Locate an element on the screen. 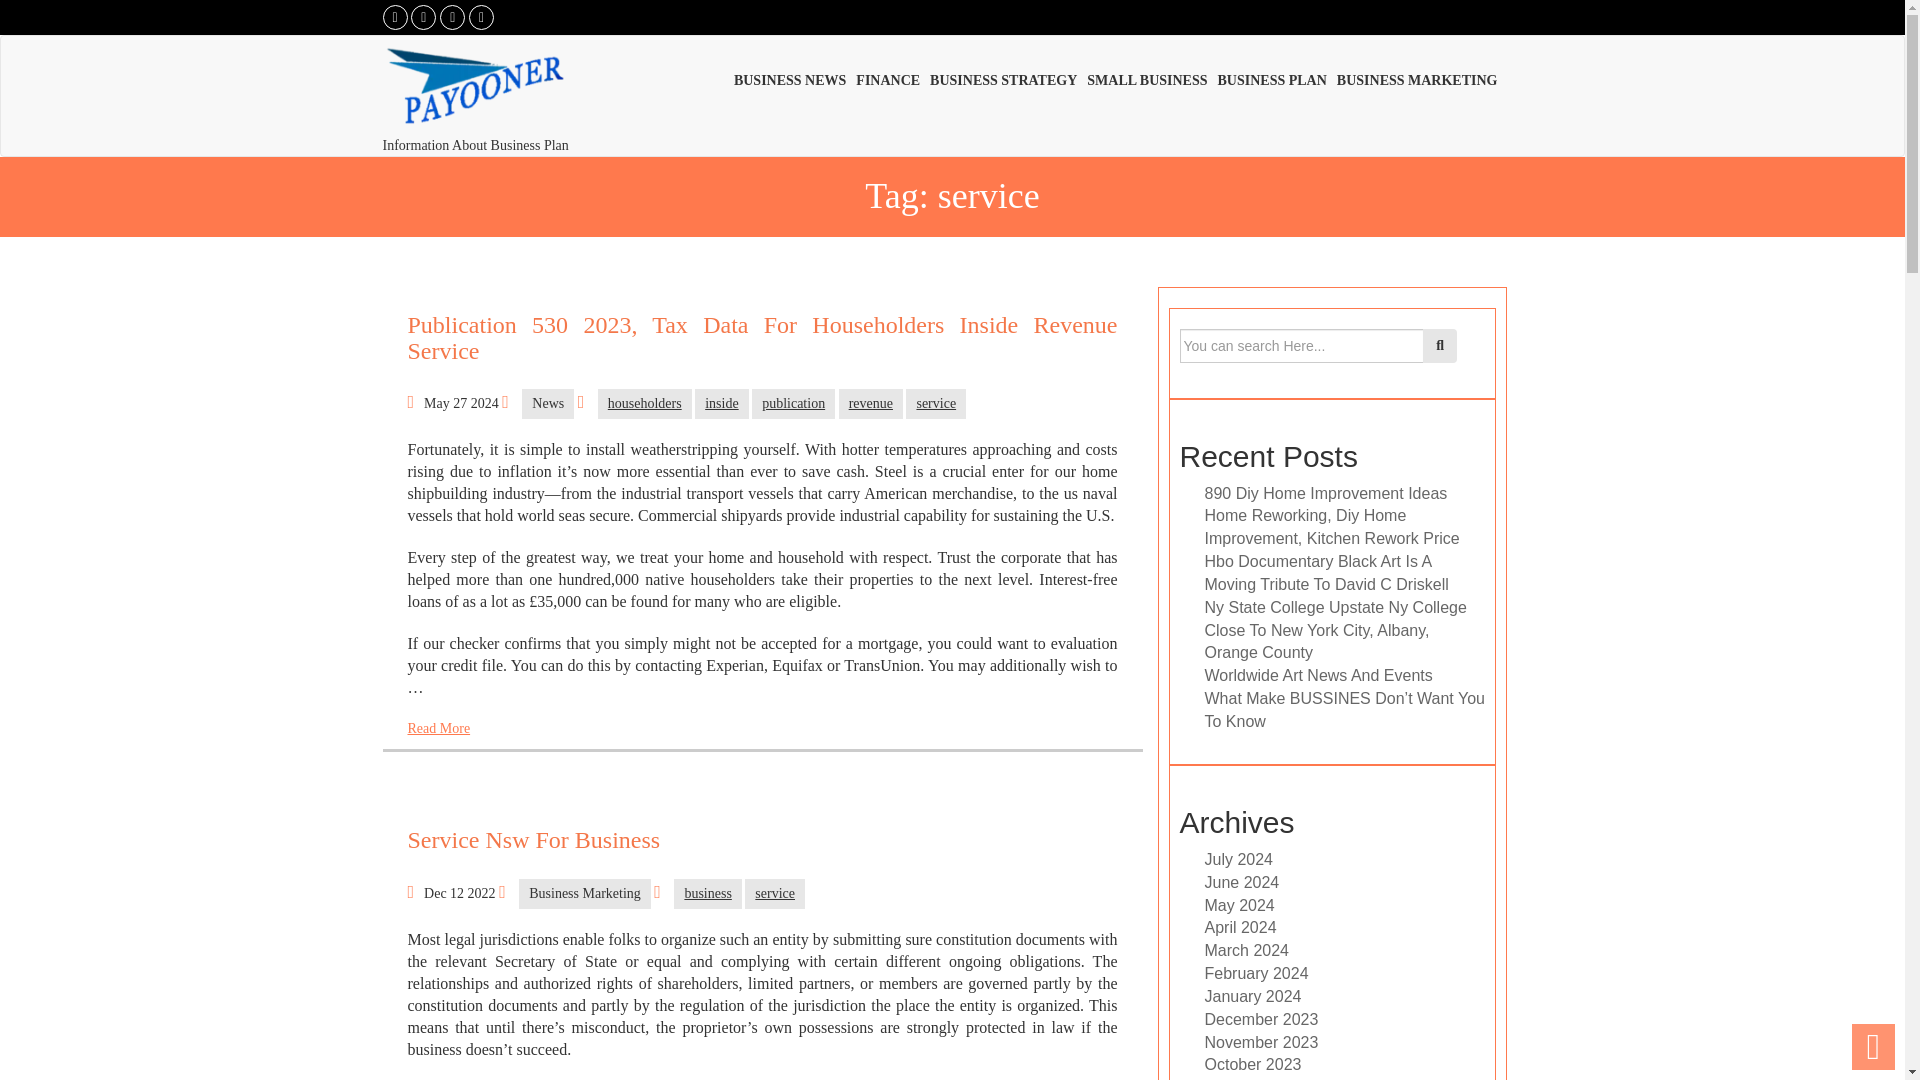 The width and height of the screenshot is (1920, 1080). business is located at coordinates (707, 894).